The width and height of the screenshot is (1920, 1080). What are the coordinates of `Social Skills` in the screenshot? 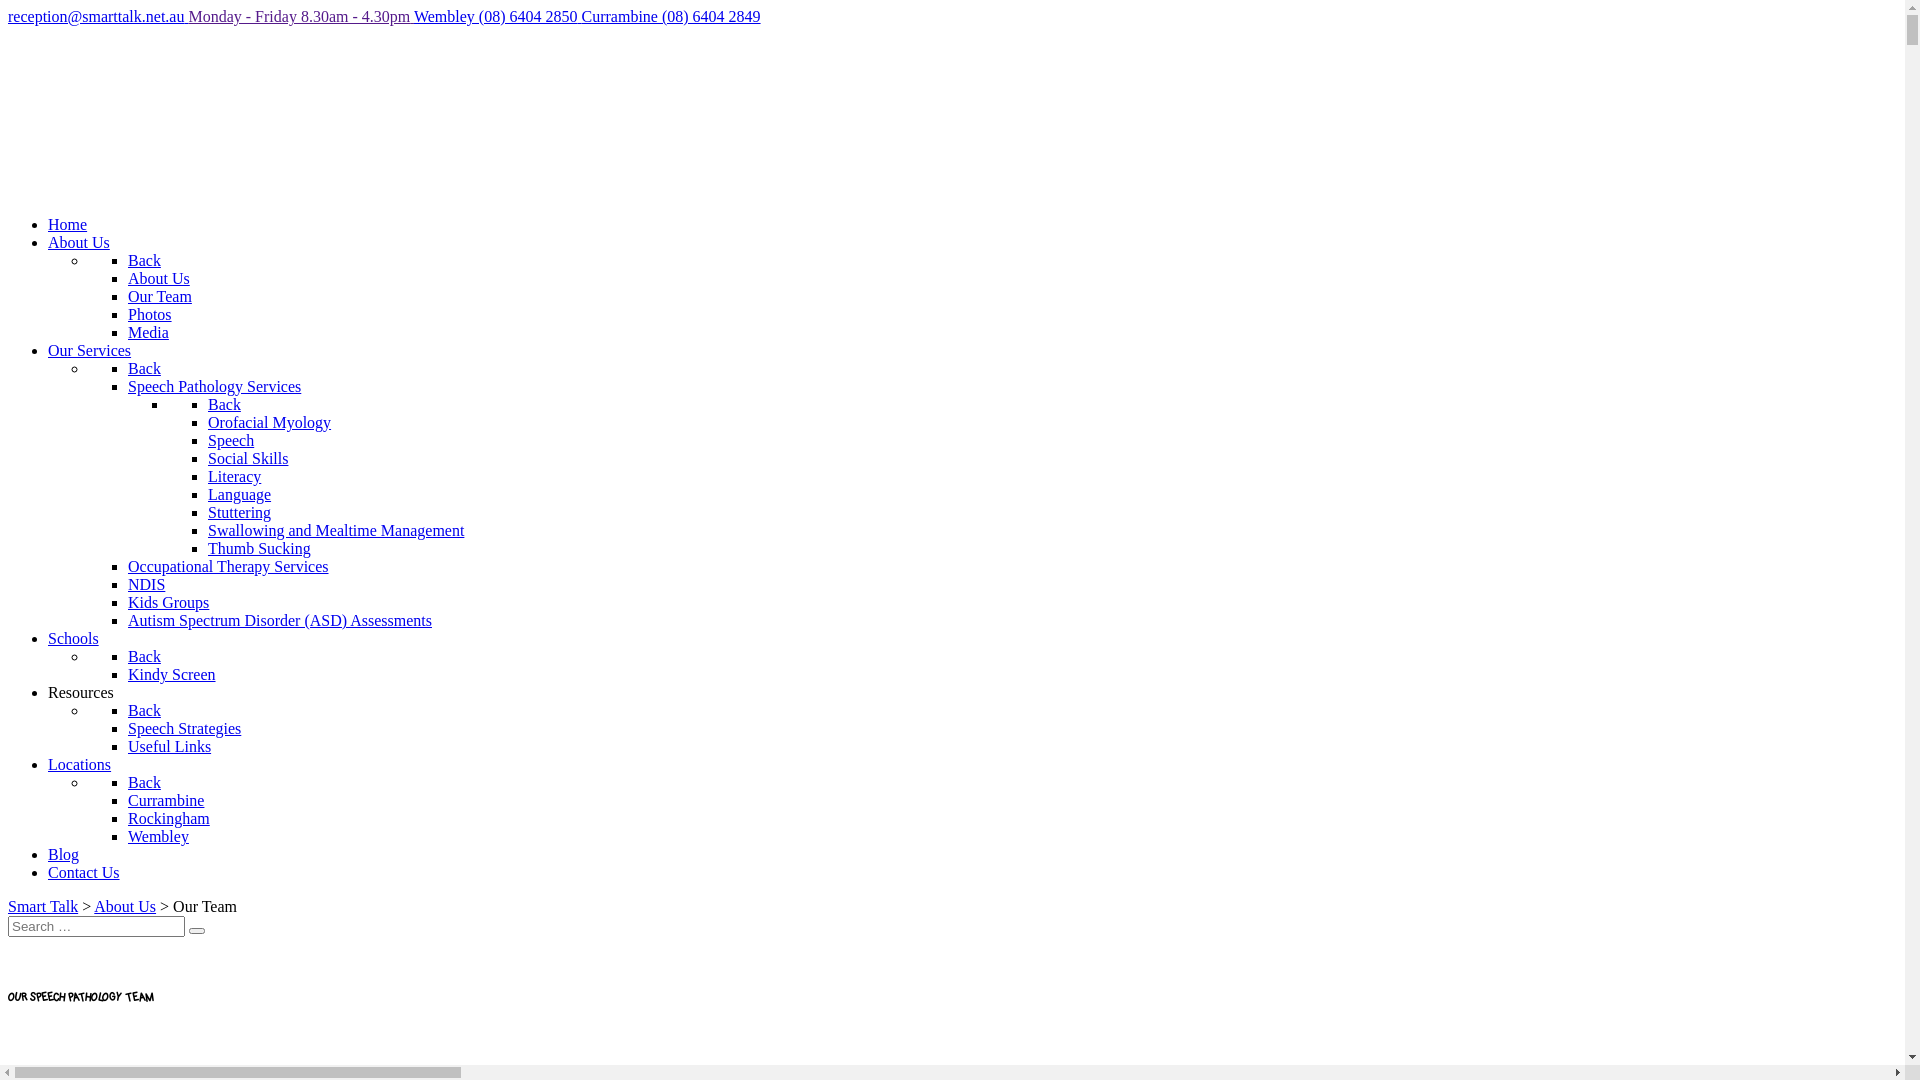 It's located at (248, 458).